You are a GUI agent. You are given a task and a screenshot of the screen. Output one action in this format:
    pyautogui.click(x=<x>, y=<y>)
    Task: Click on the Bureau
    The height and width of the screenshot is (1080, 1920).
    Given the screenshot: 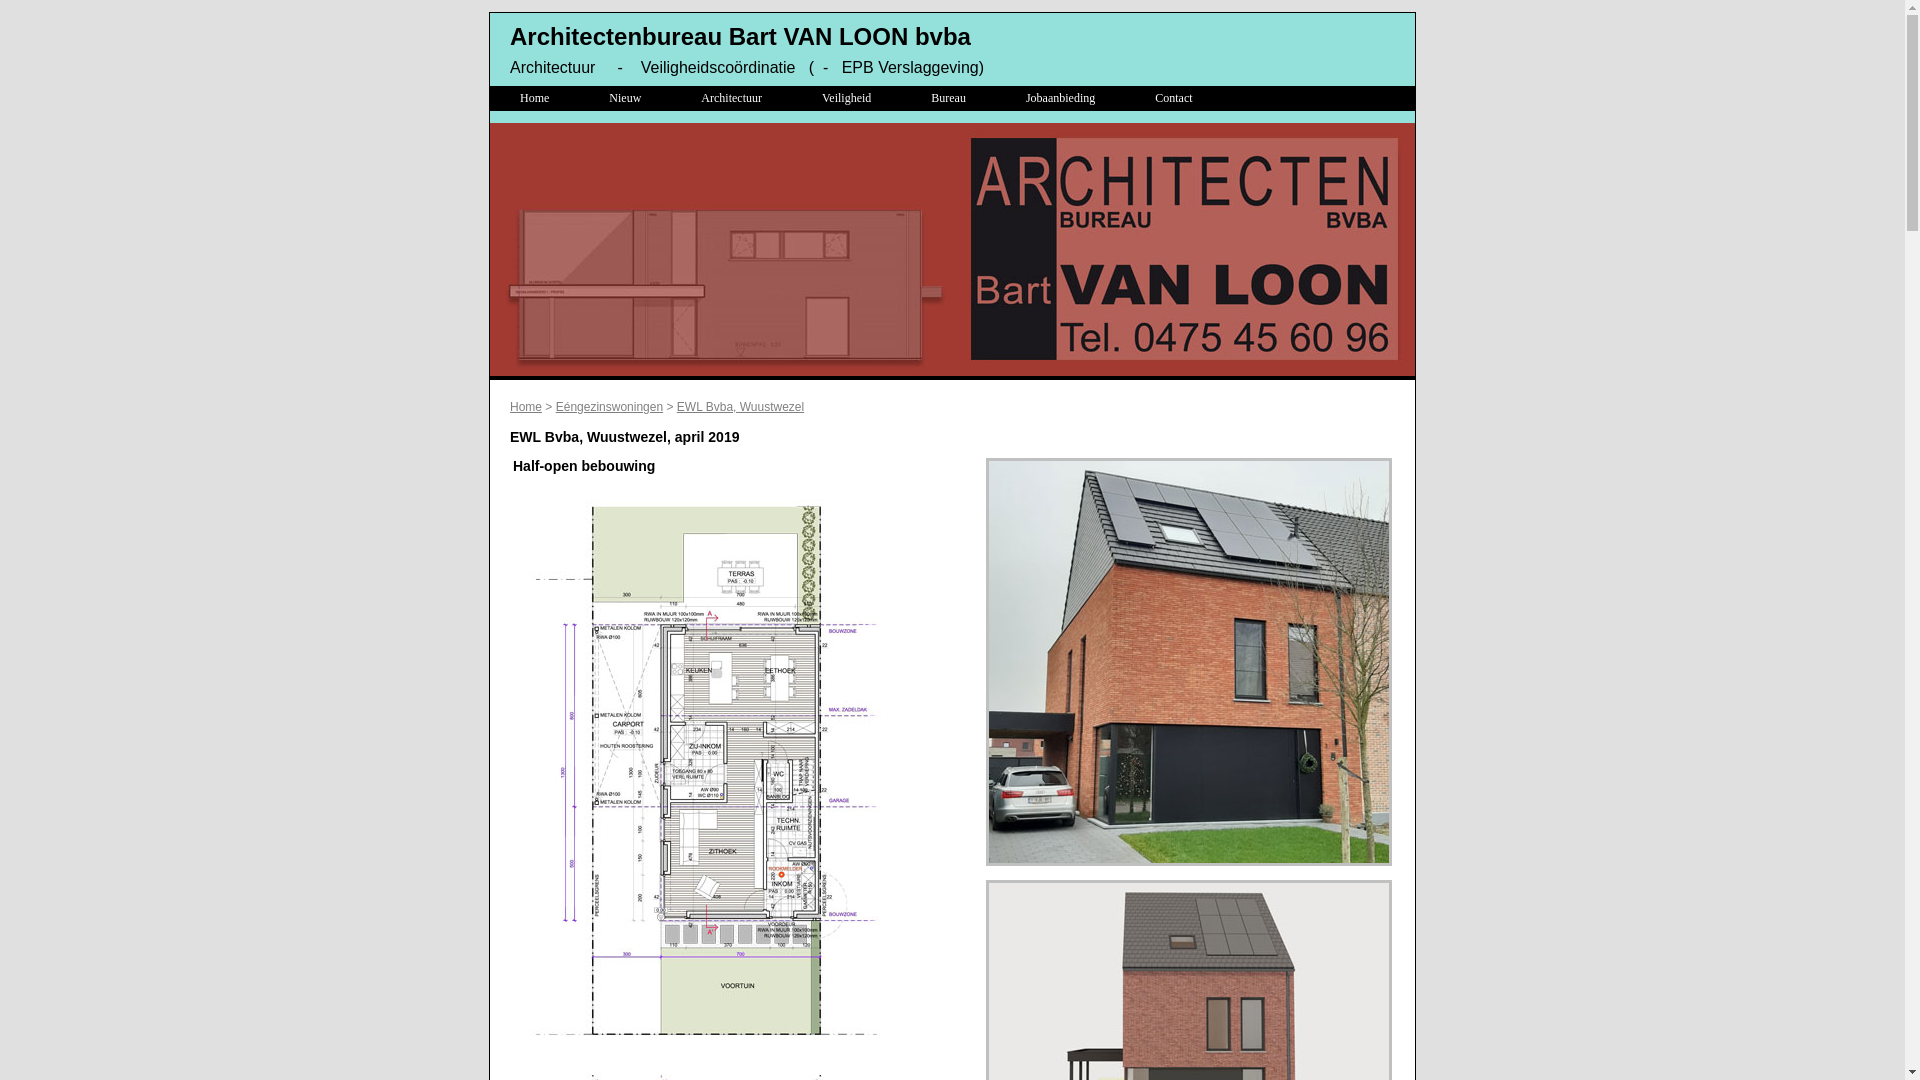 What is the action you would take?
    pyautogui.click(x=948, y=98)
    